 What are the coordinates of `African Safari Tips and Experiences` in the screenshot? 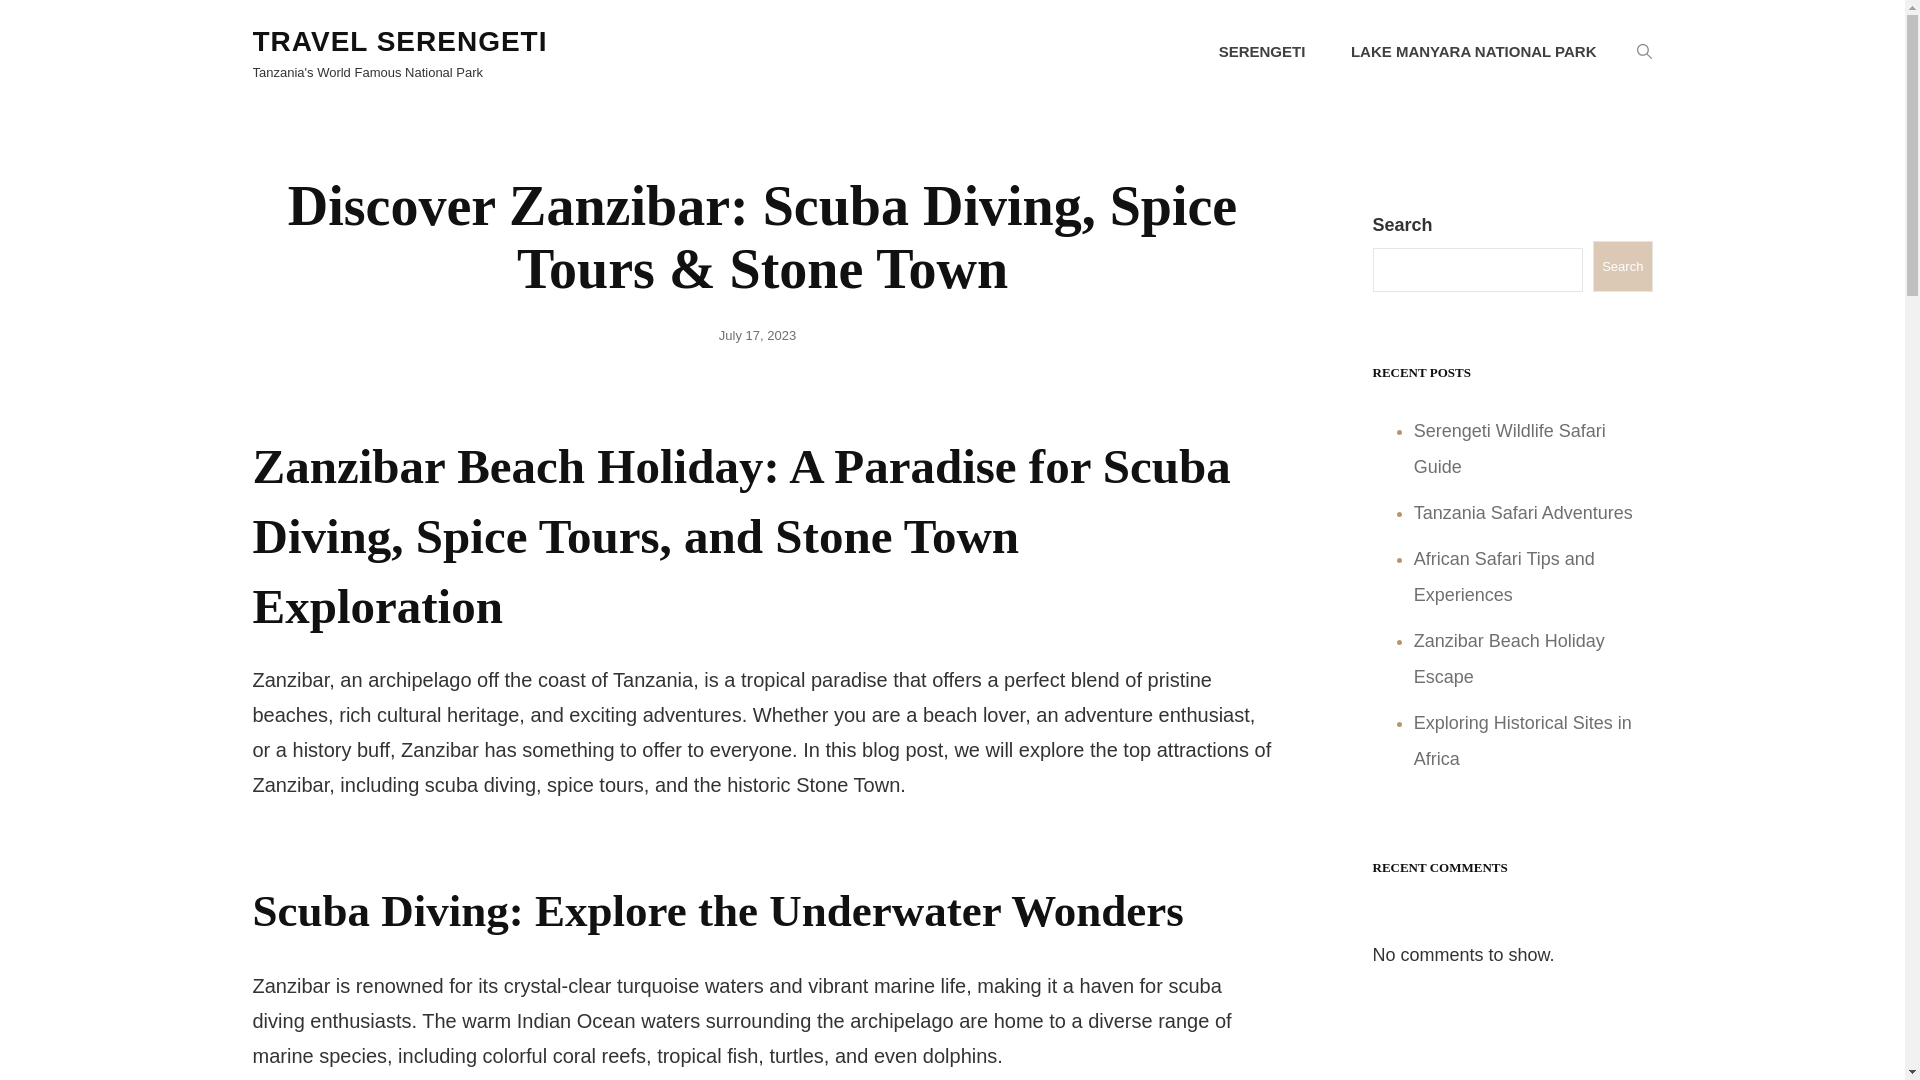 It's located at (1504, 576).